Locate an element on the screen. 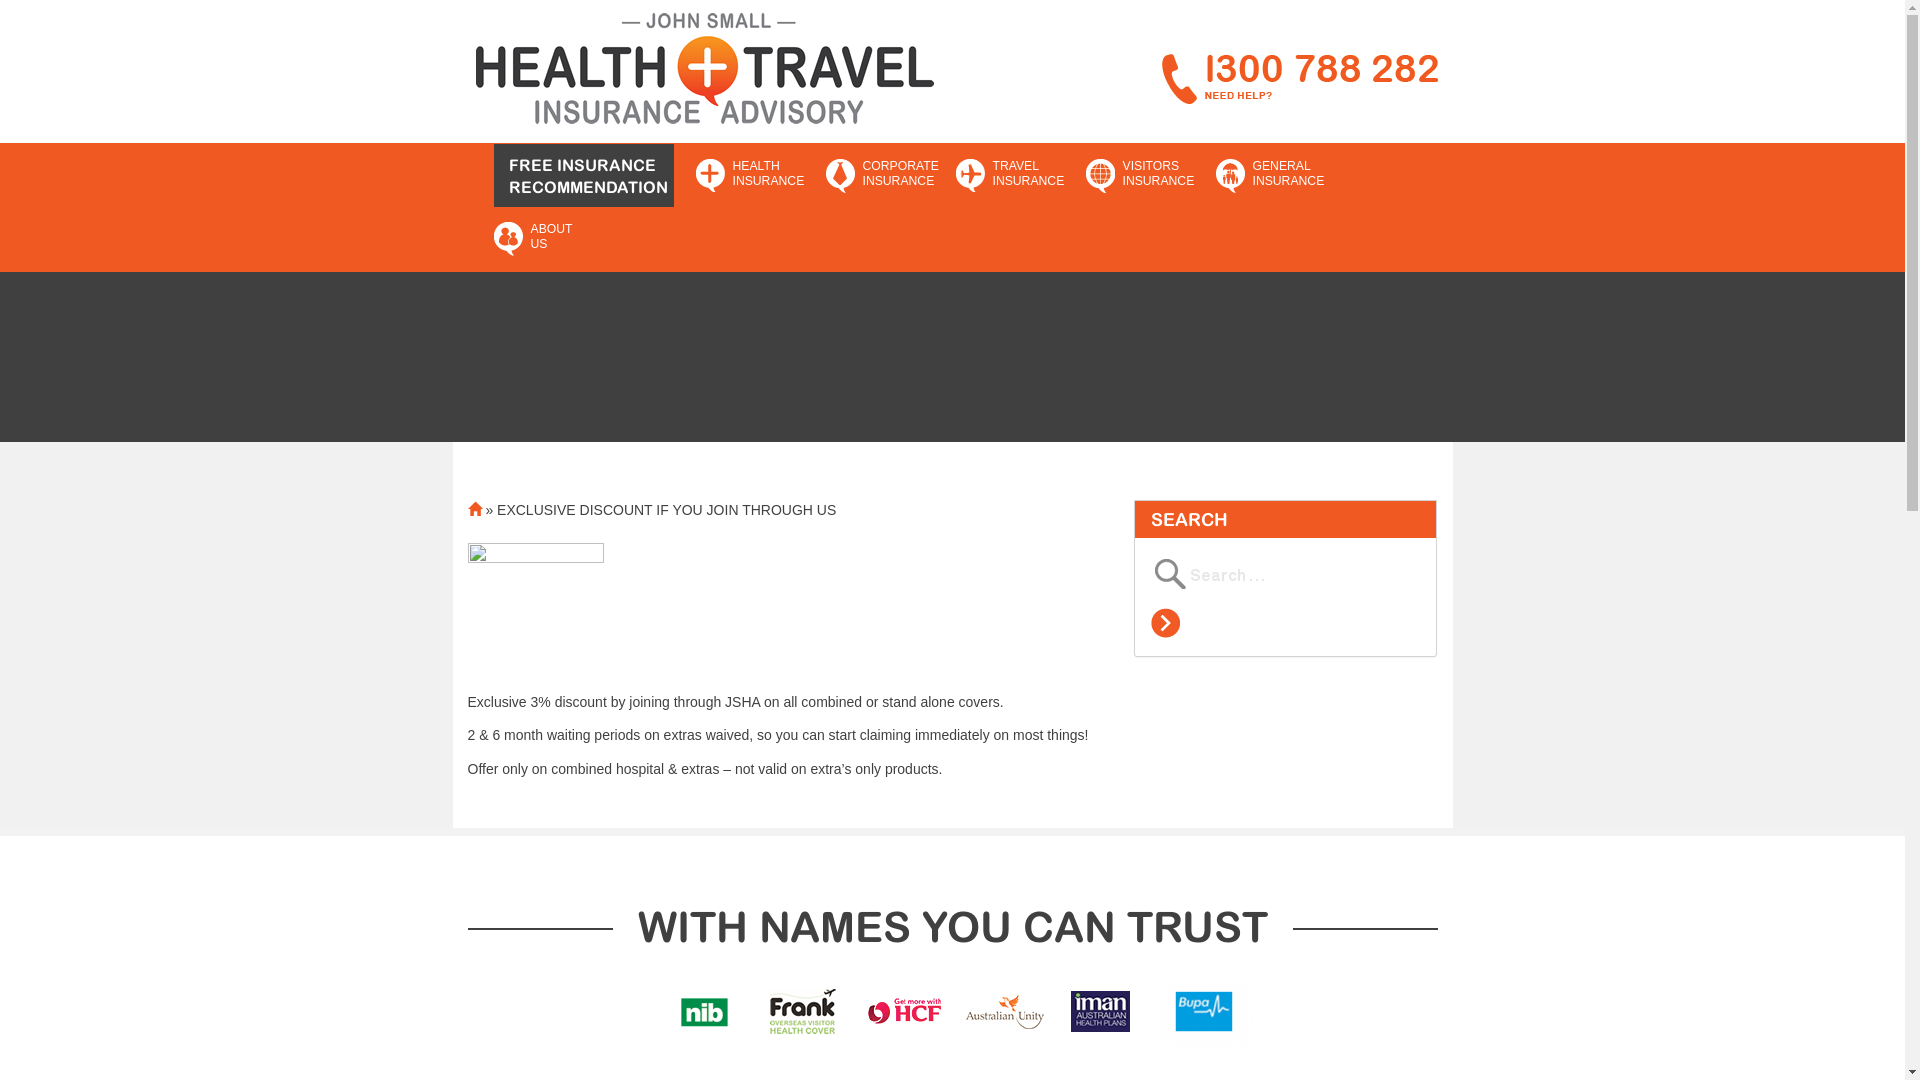 This screenshot has width=1920, height=1080. CORPORATE
INSURANCE is located at coordinates (881, 176).